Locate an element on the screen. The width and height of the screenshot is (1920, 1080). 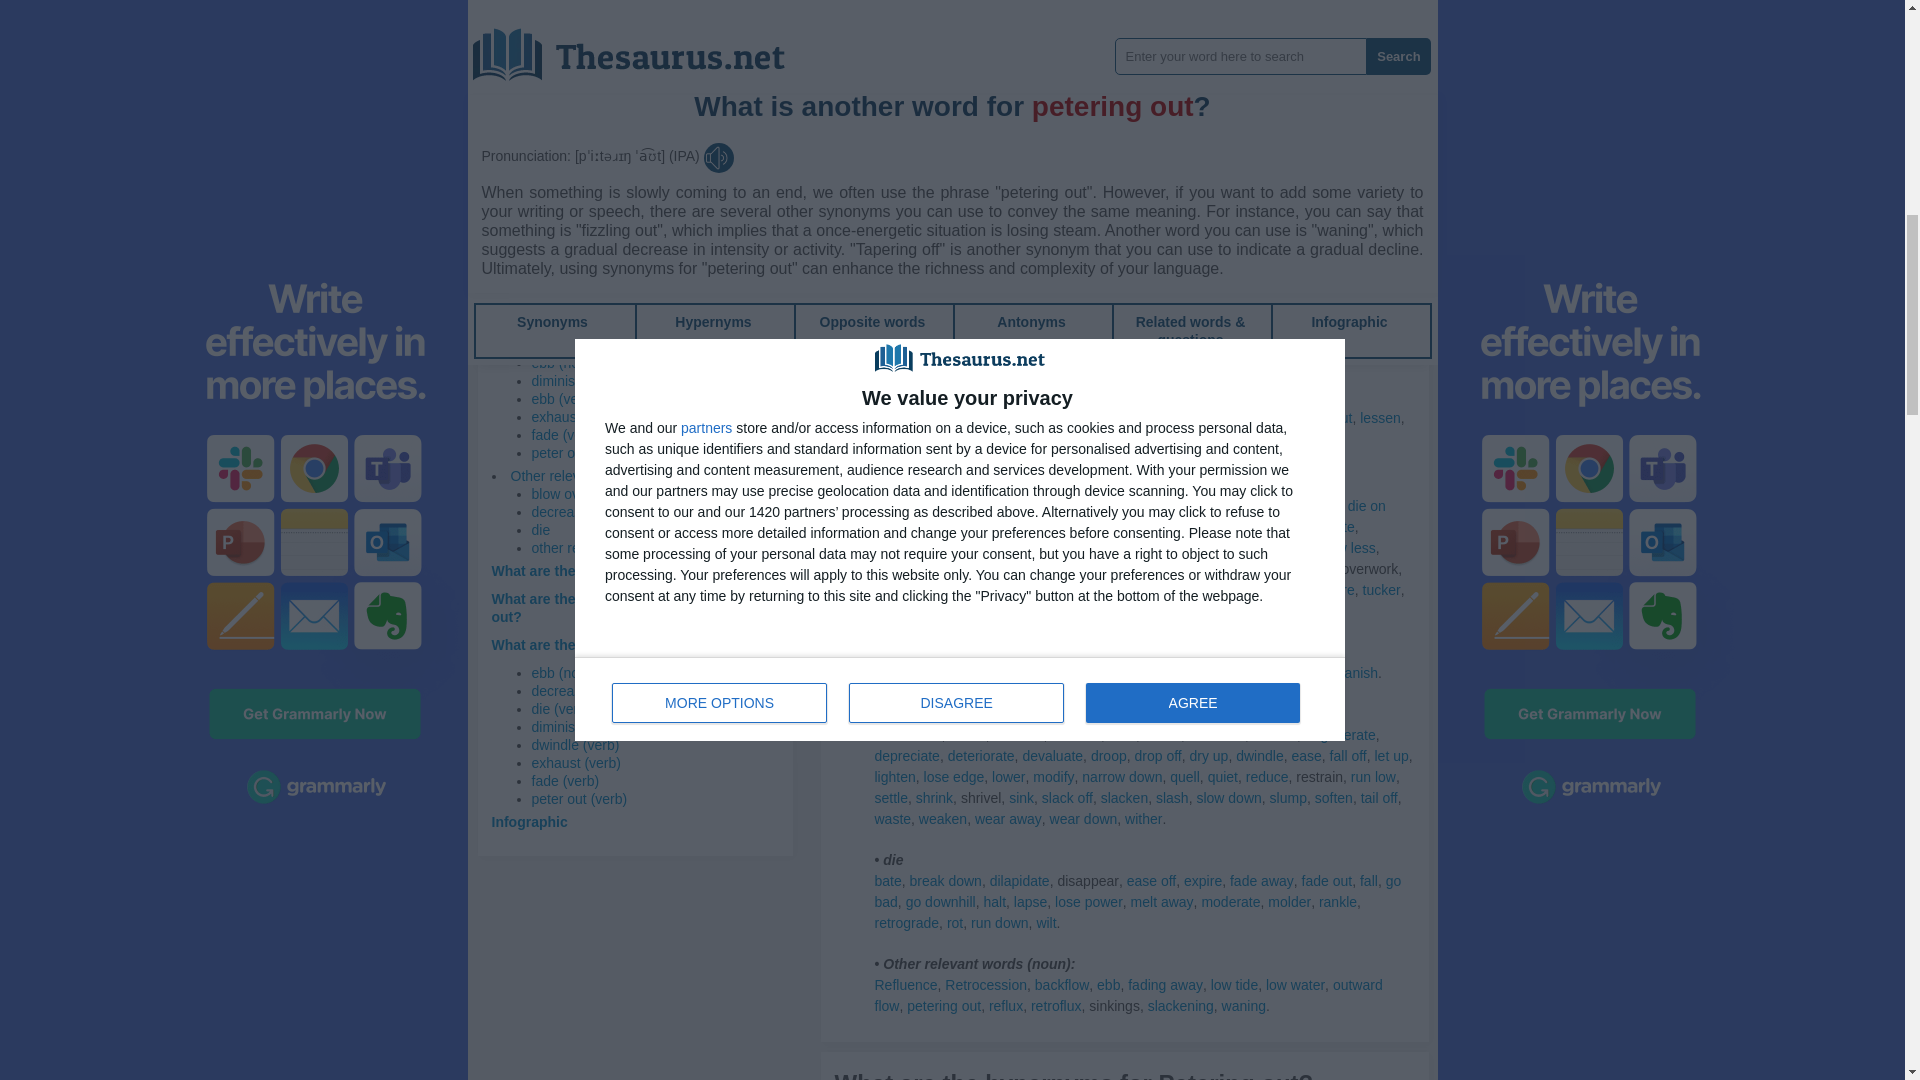
Synonyms for Petering out is located at coordinates (1350, 18).